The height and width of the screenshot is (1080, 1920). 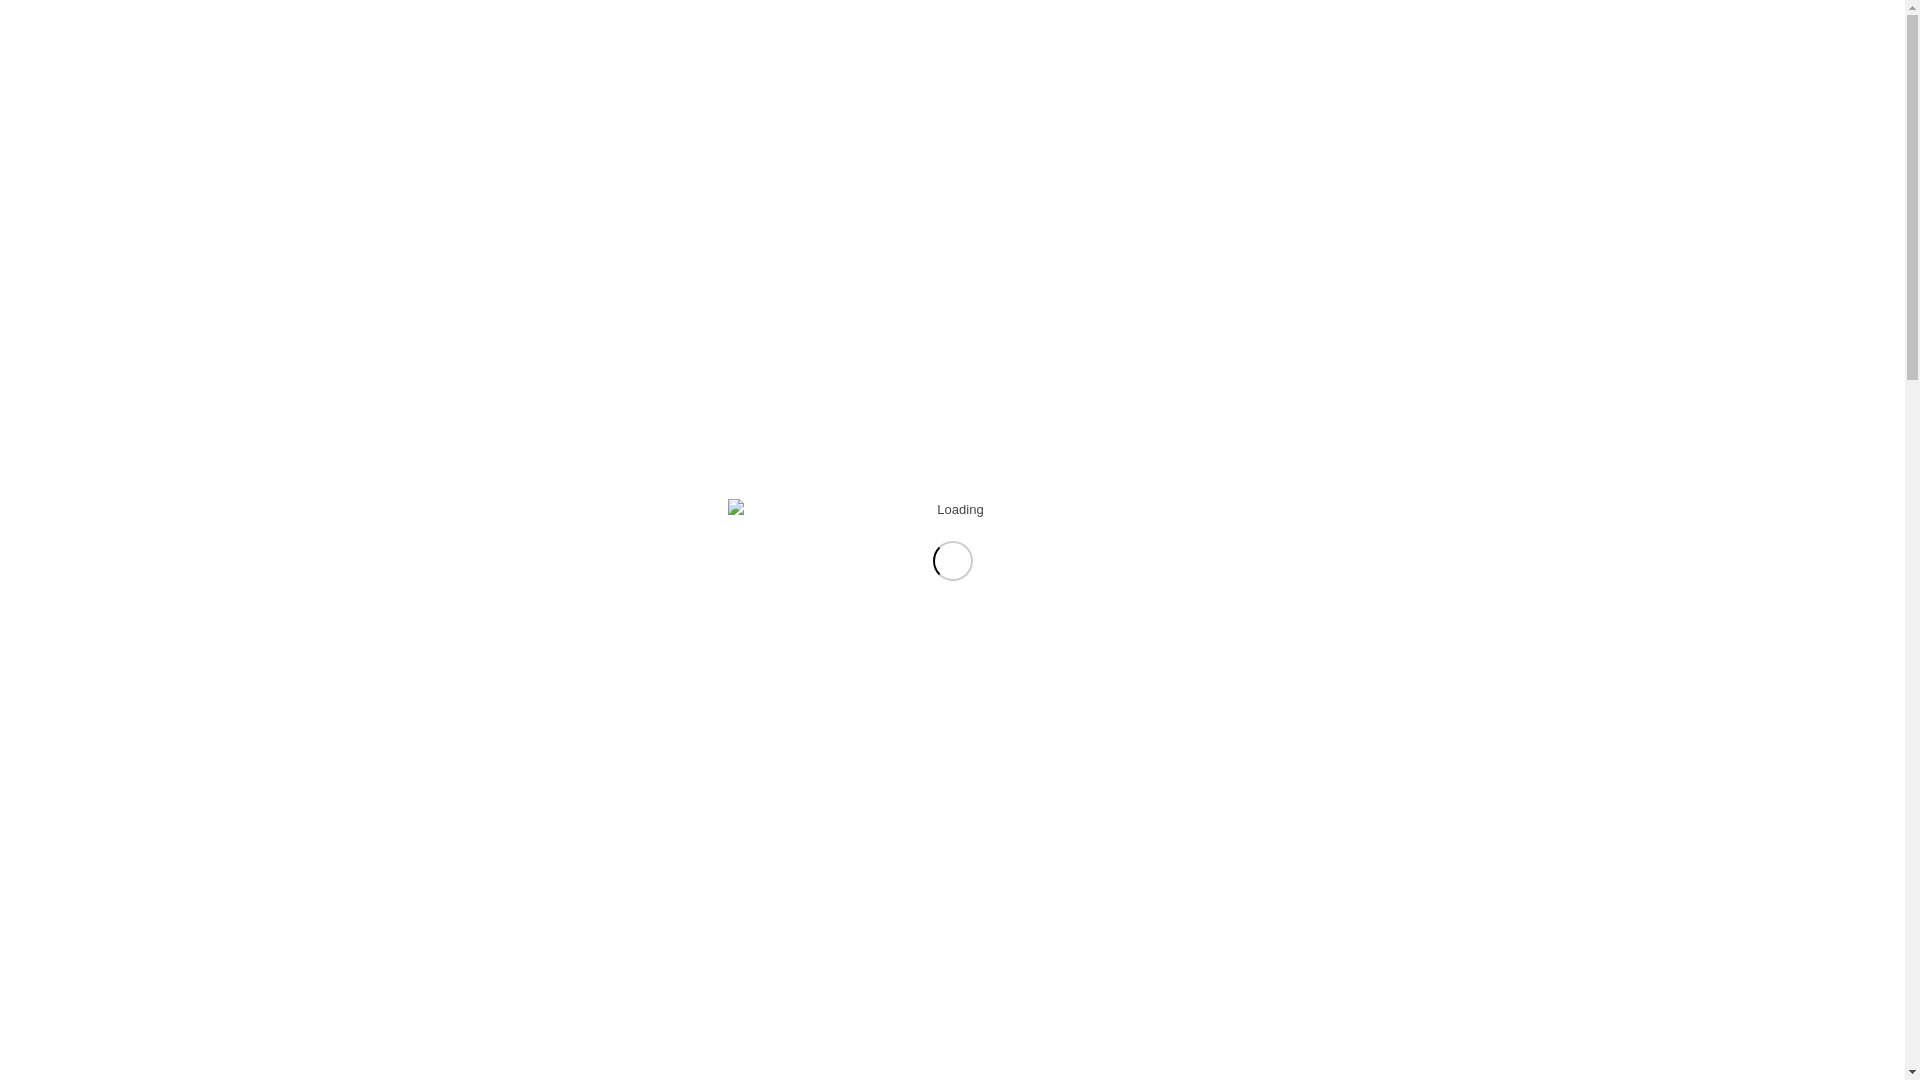 I want to click on +32 (0)2 377 74 01, so click(x=78, y=468).